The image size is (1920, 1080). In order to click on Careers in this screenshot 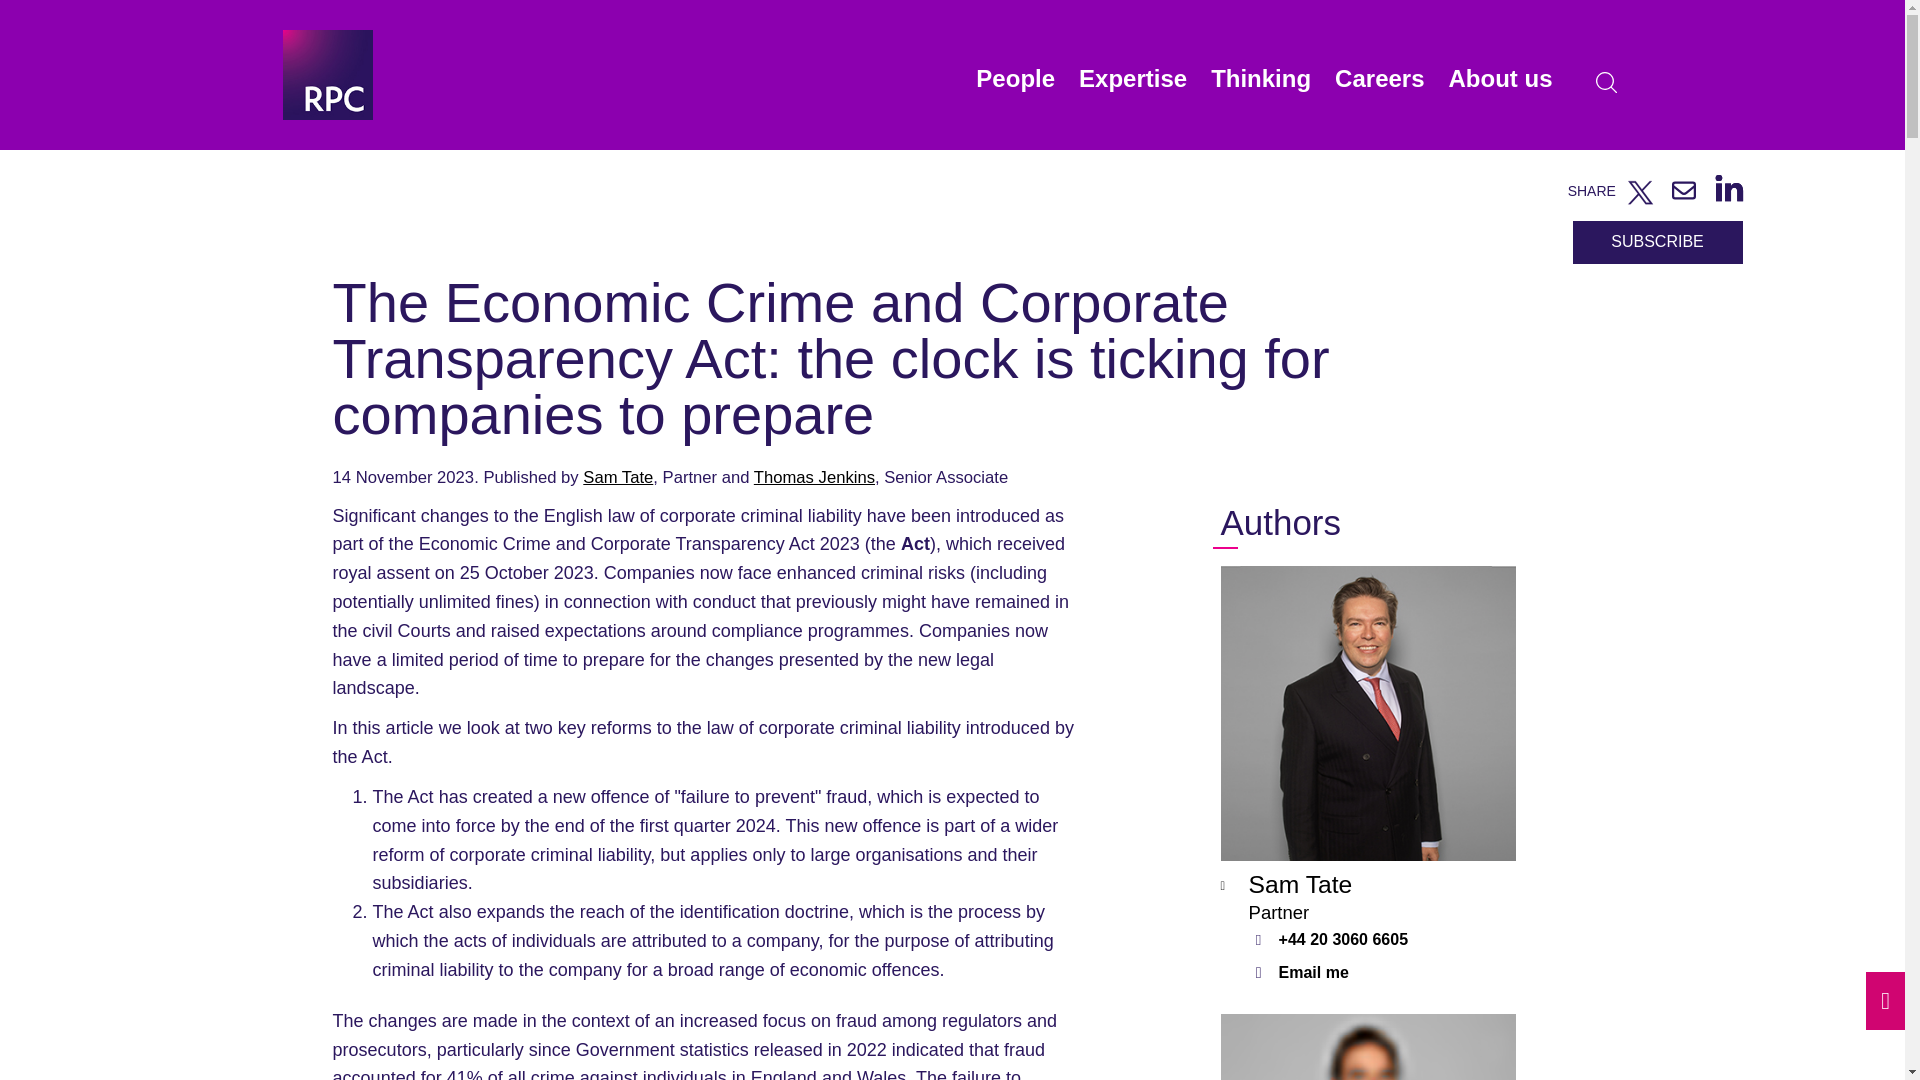, I will do `click(1379, 88)`.